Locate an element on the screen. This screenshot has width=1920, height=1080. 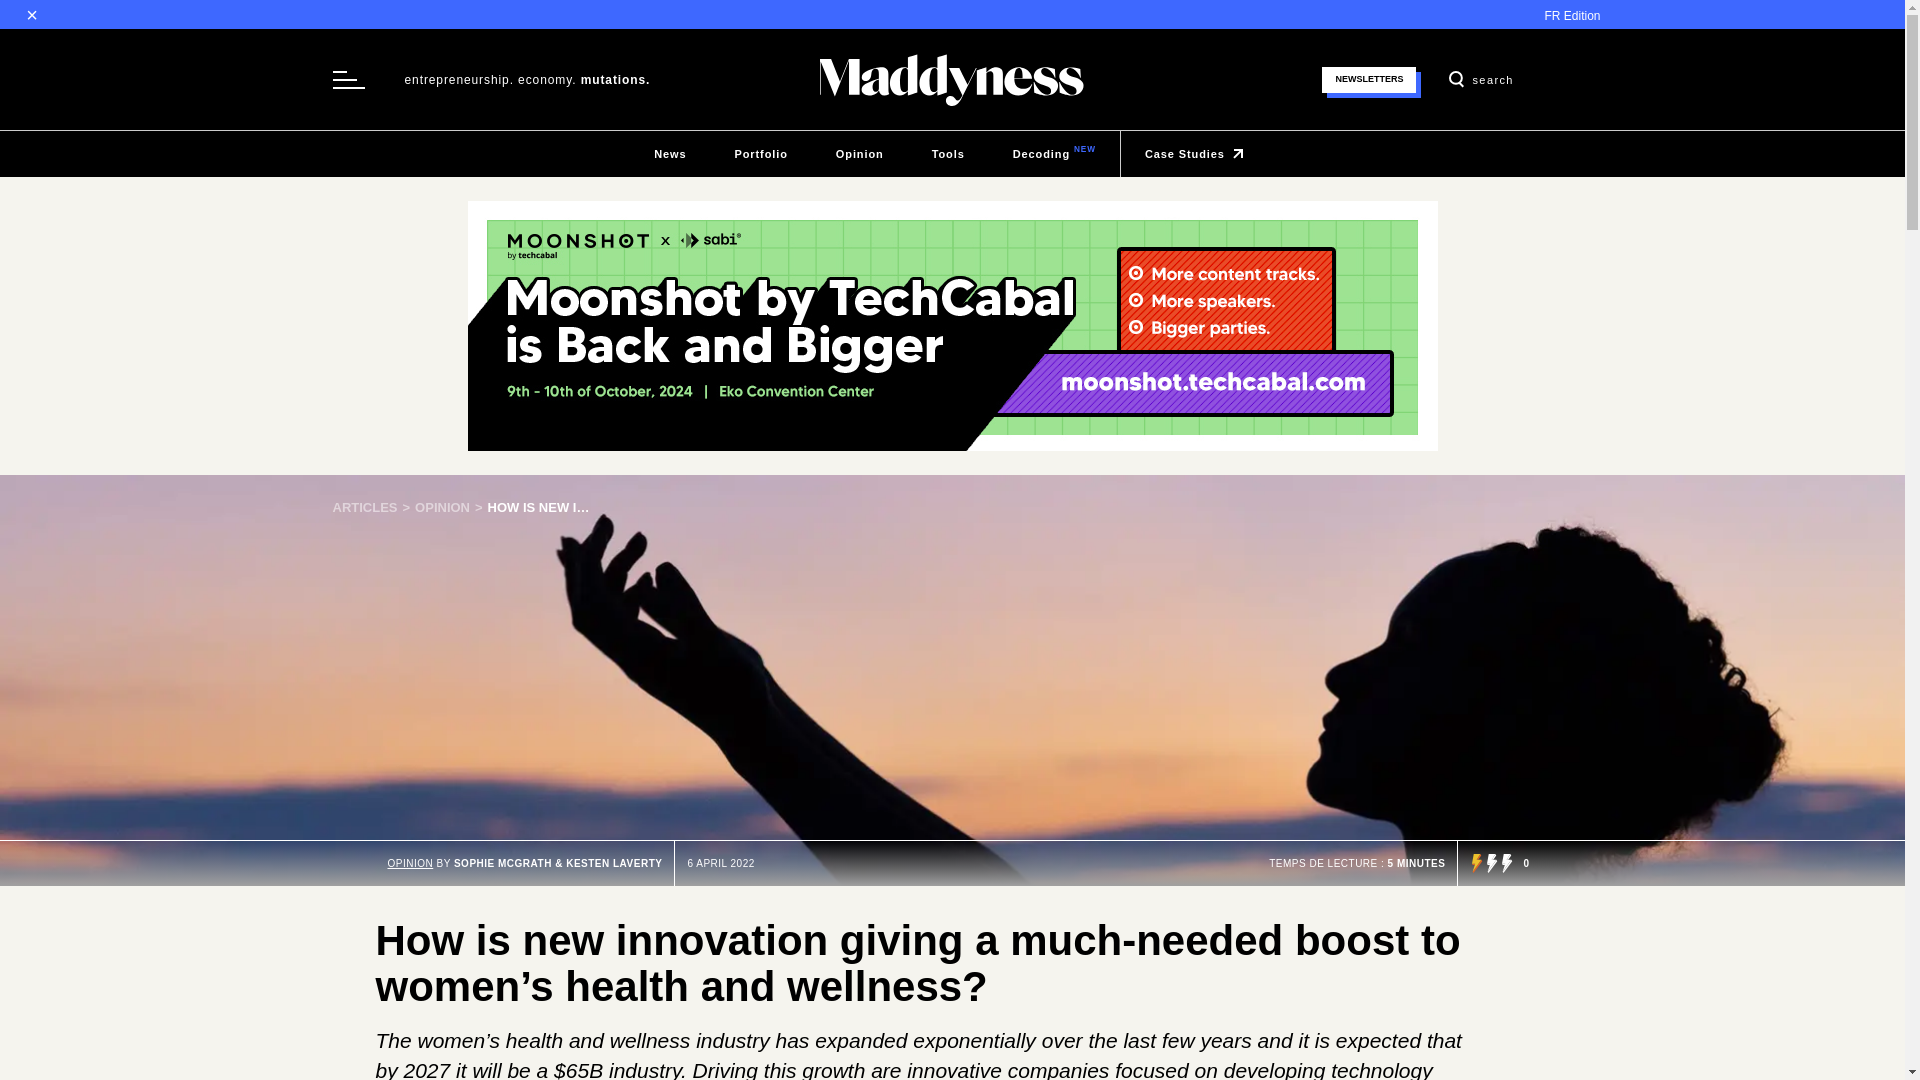
ARTICLES is located at coordinates (373, 508).